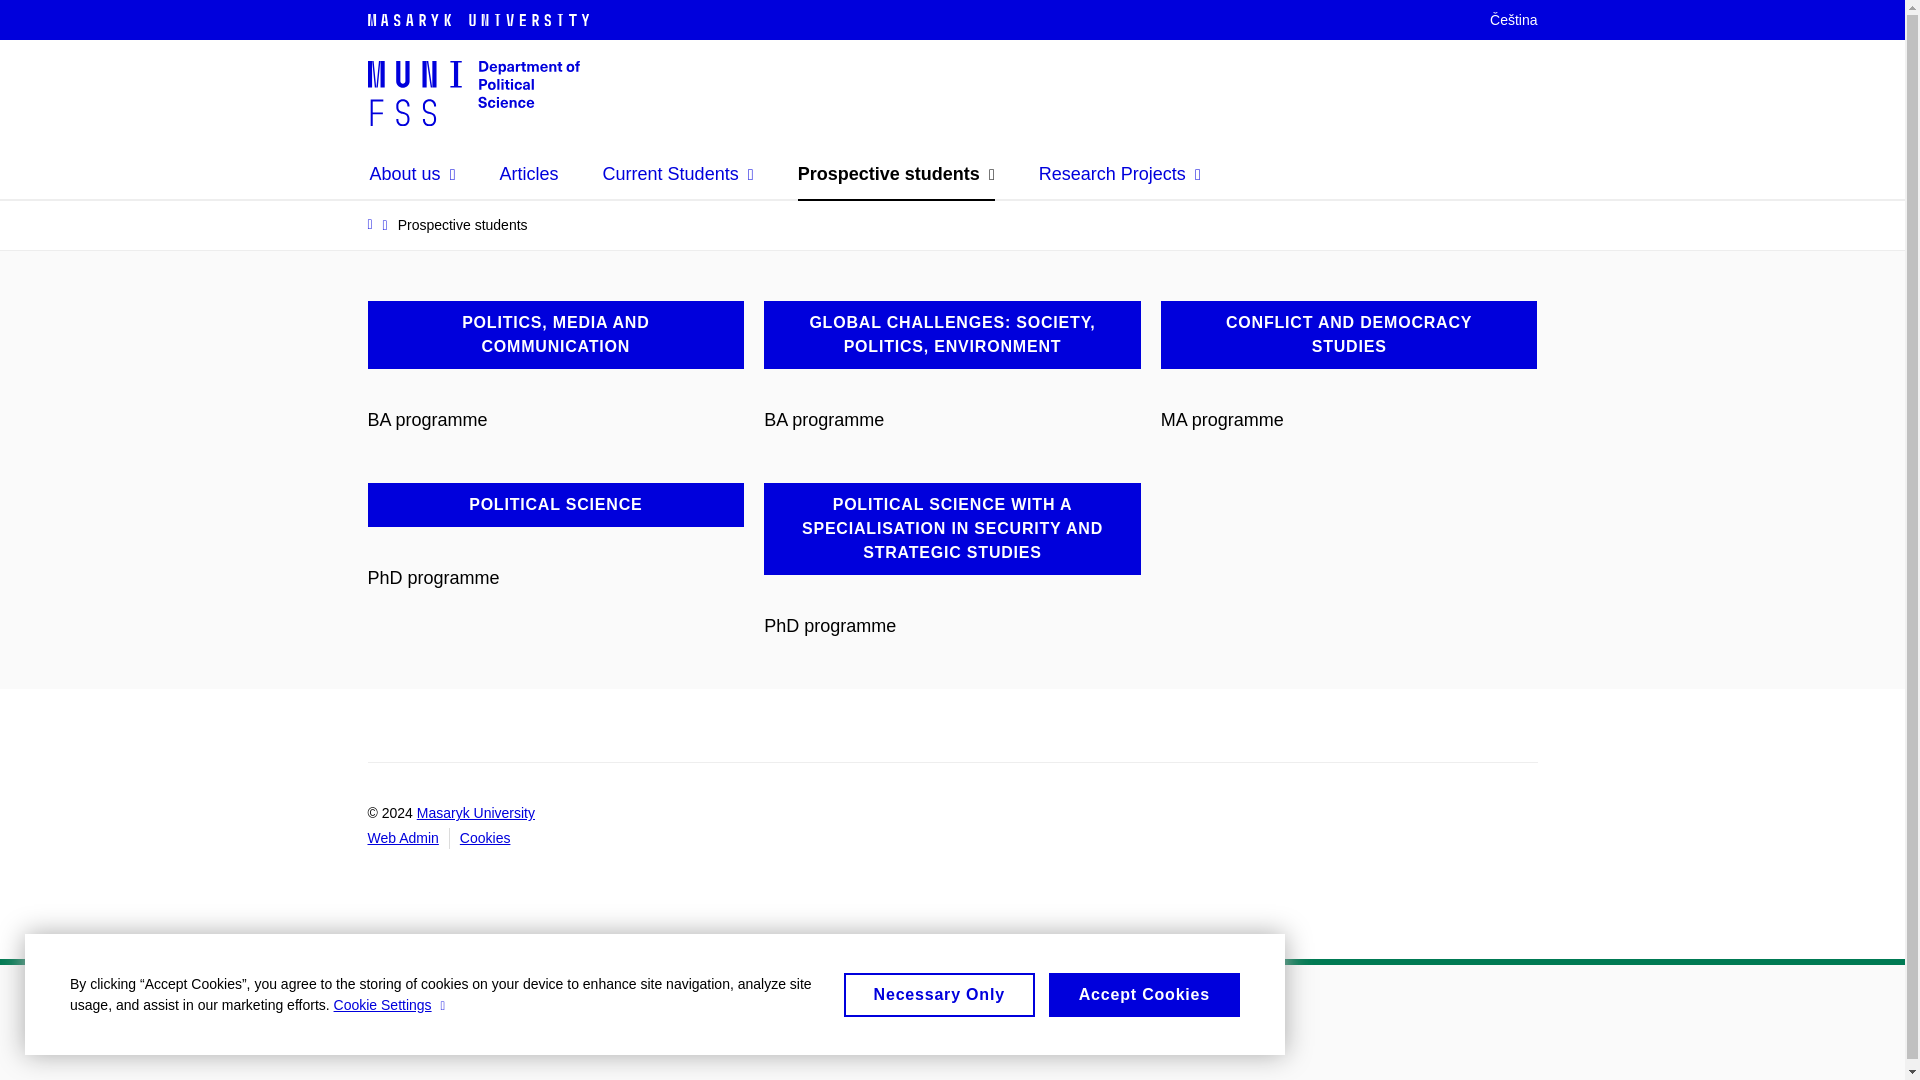 This screenshot has width=1920, height=1080. Describe the element at coordinates (678, 174) in the screenshot. I see `Current Students` at that location.